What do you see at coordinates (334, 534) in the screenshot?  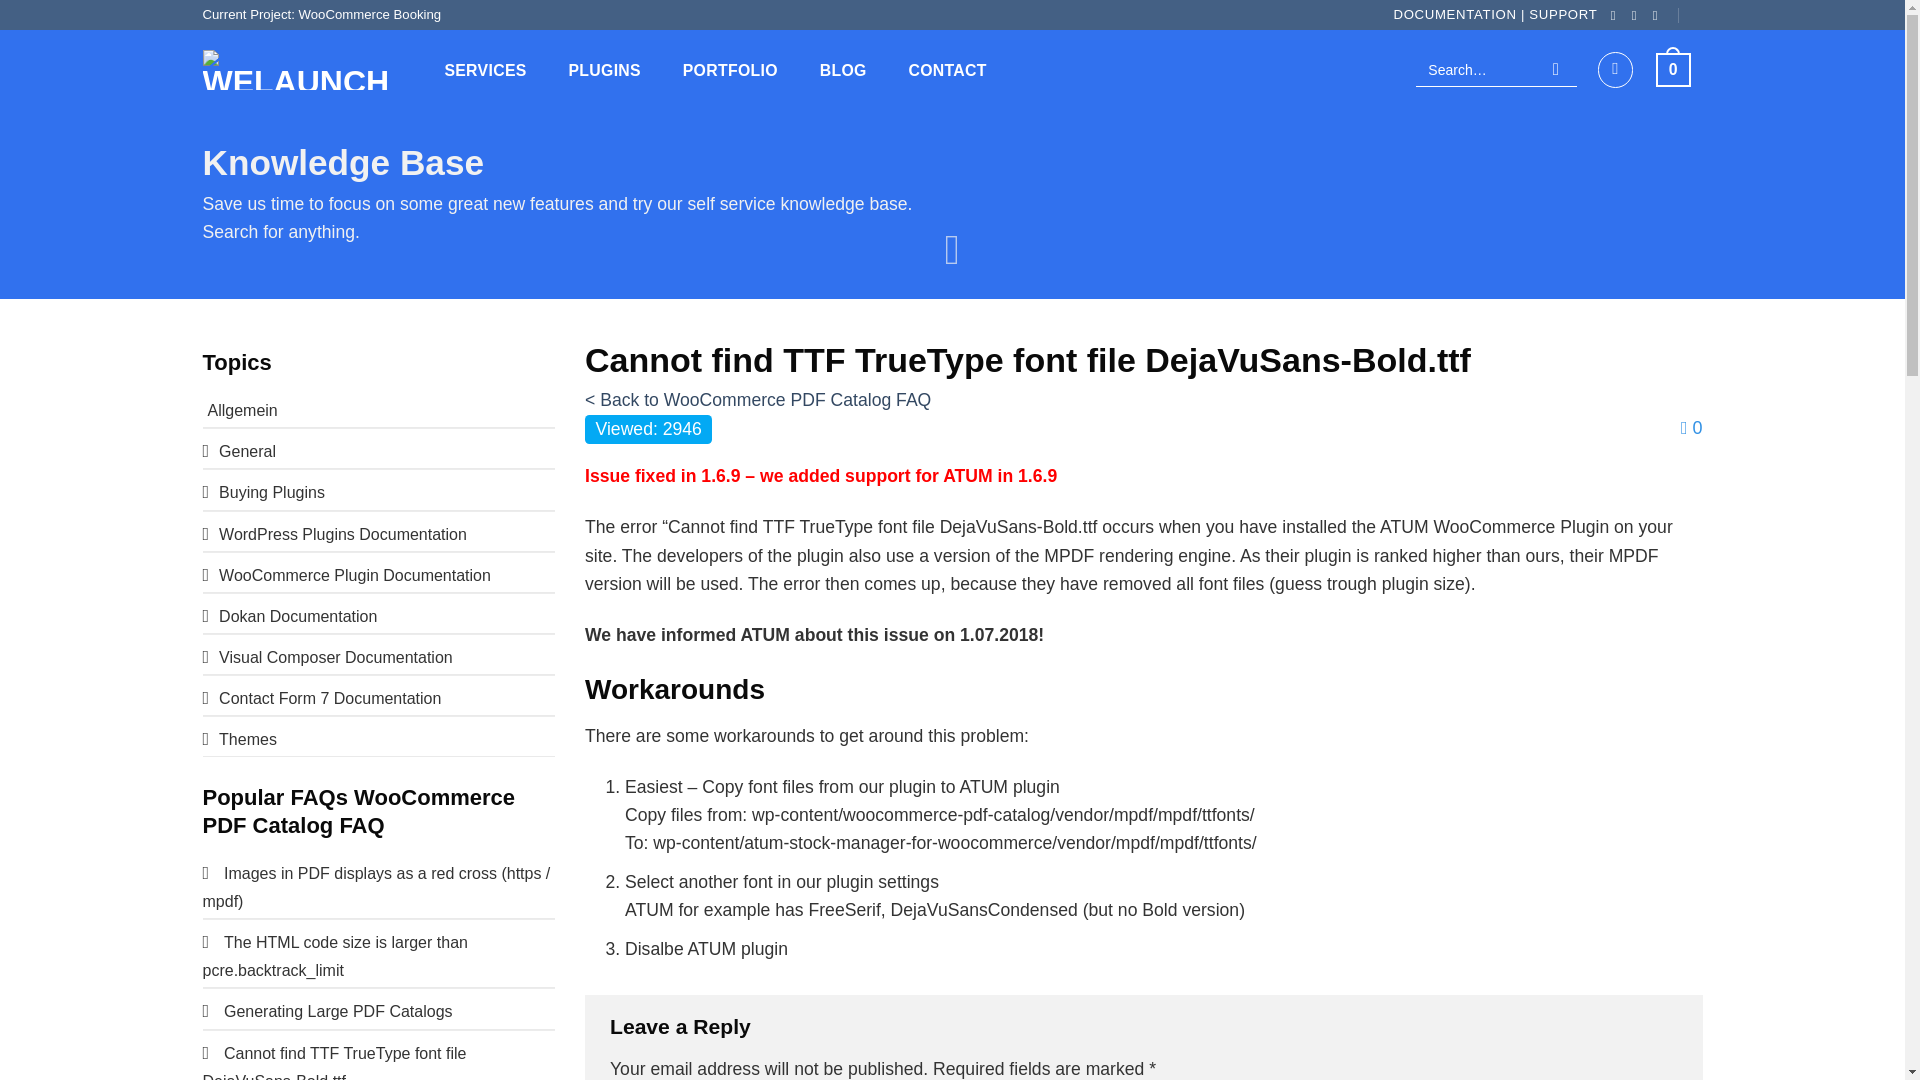 I see `WordPress Plugins Documentation` at bounding box center [334, 534].